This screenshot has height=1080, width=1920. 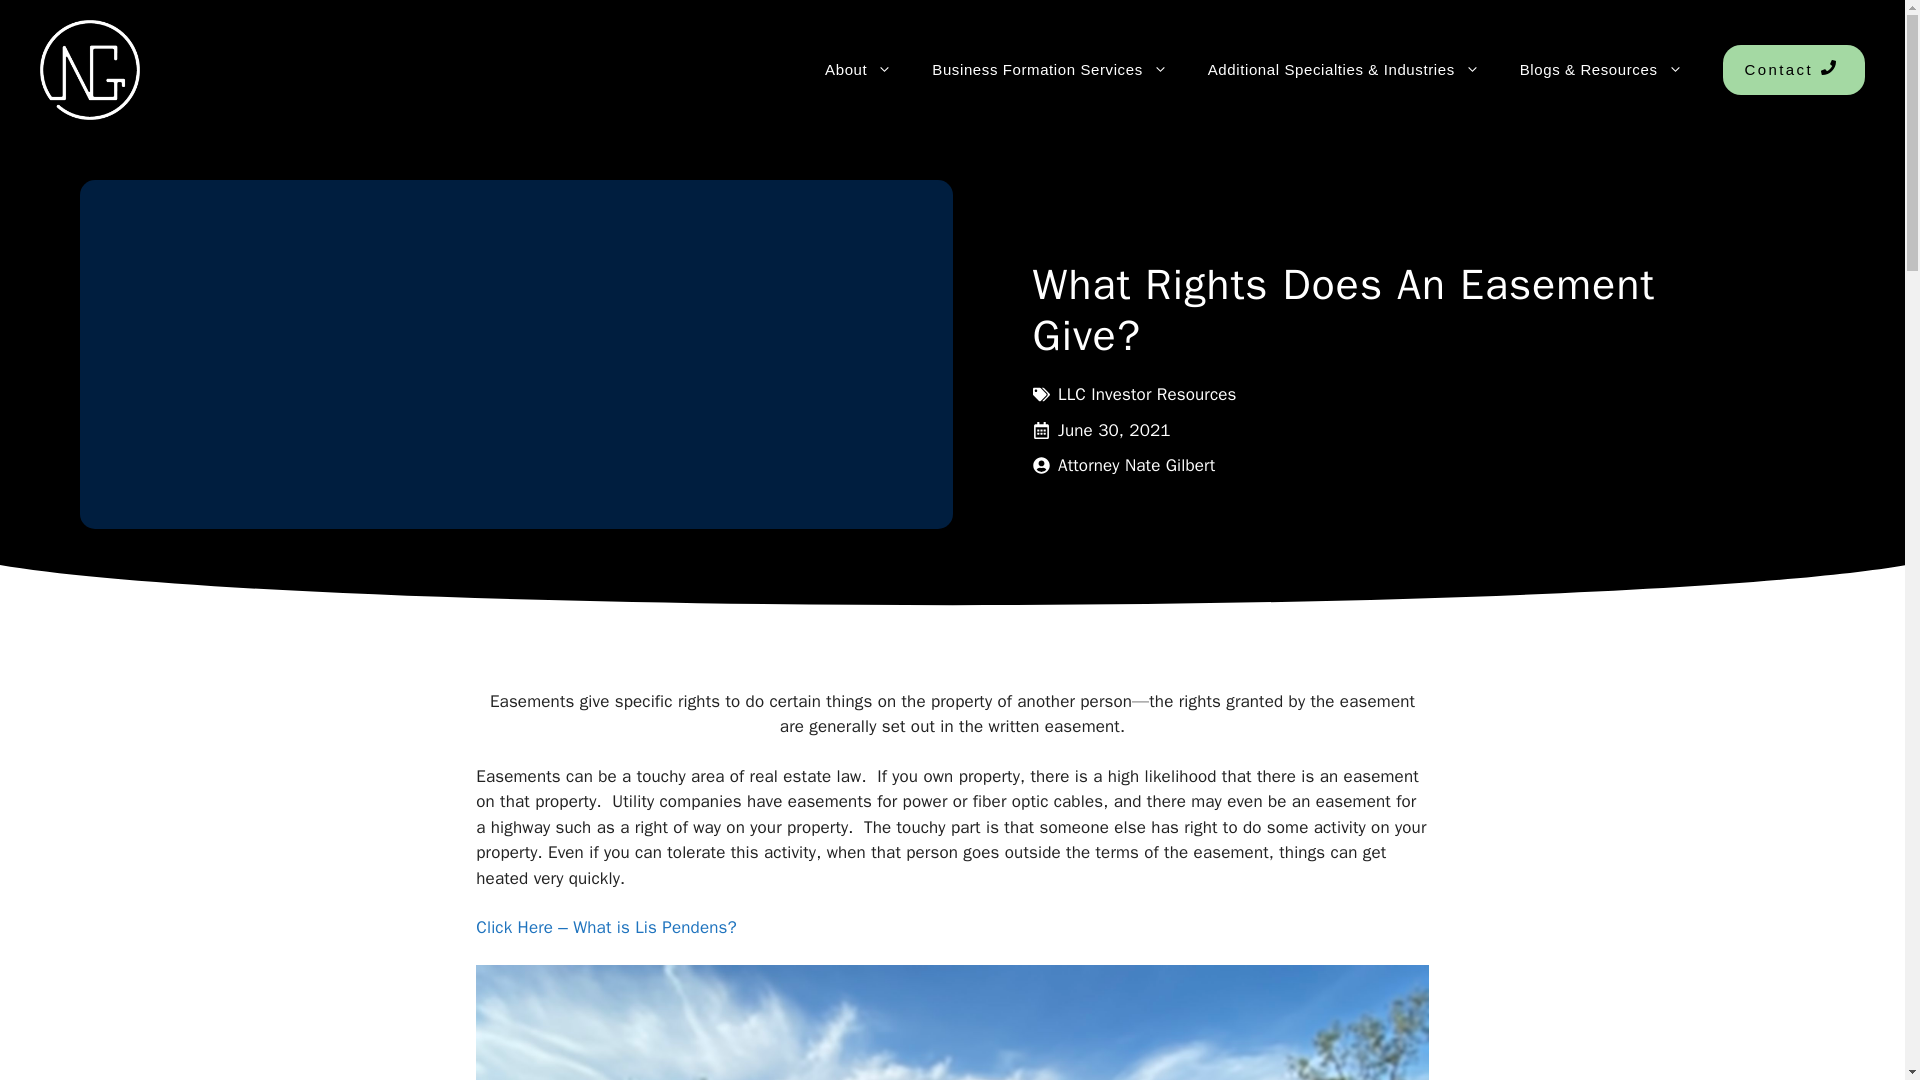 What do you see at coordinates (858, 70) in the screenshot?
I see `About` at bounding box center [858, 70].